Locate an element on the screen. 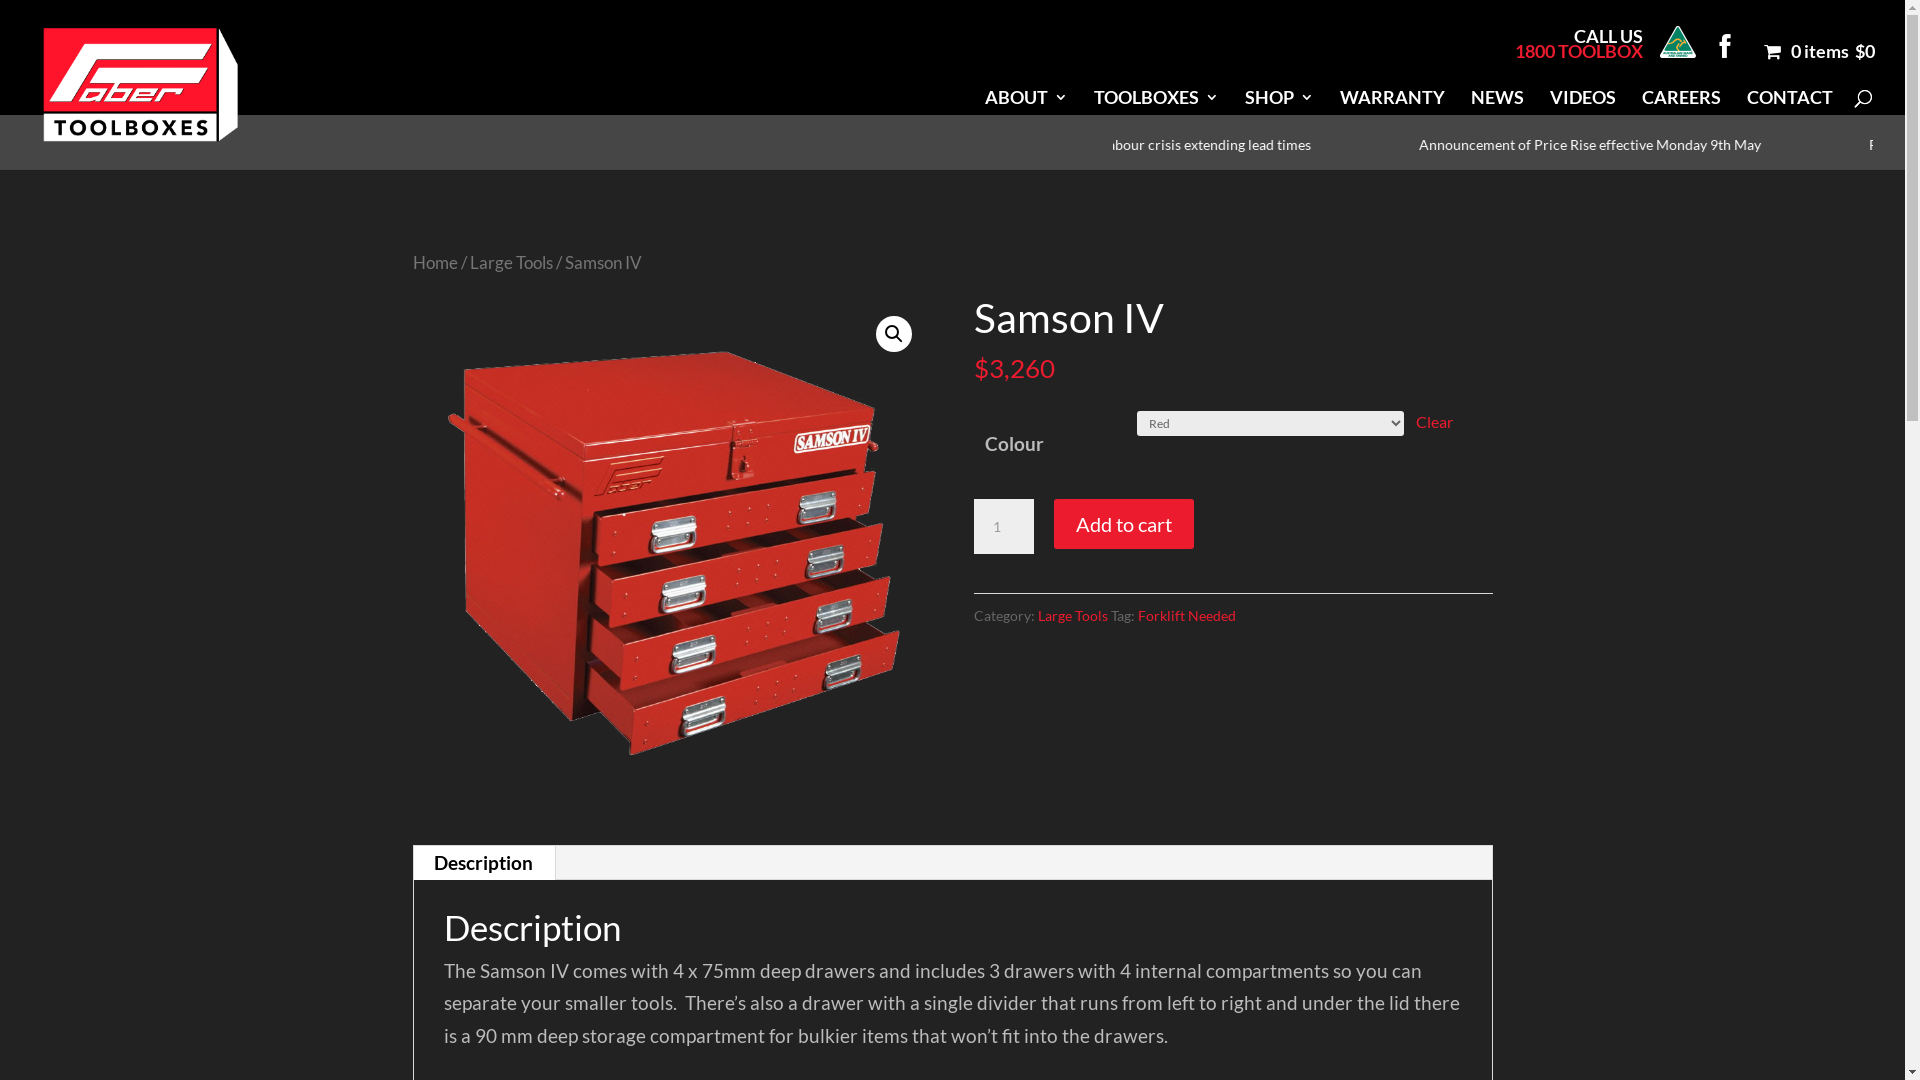  CONTACT is located at coordinates (1790, 106).